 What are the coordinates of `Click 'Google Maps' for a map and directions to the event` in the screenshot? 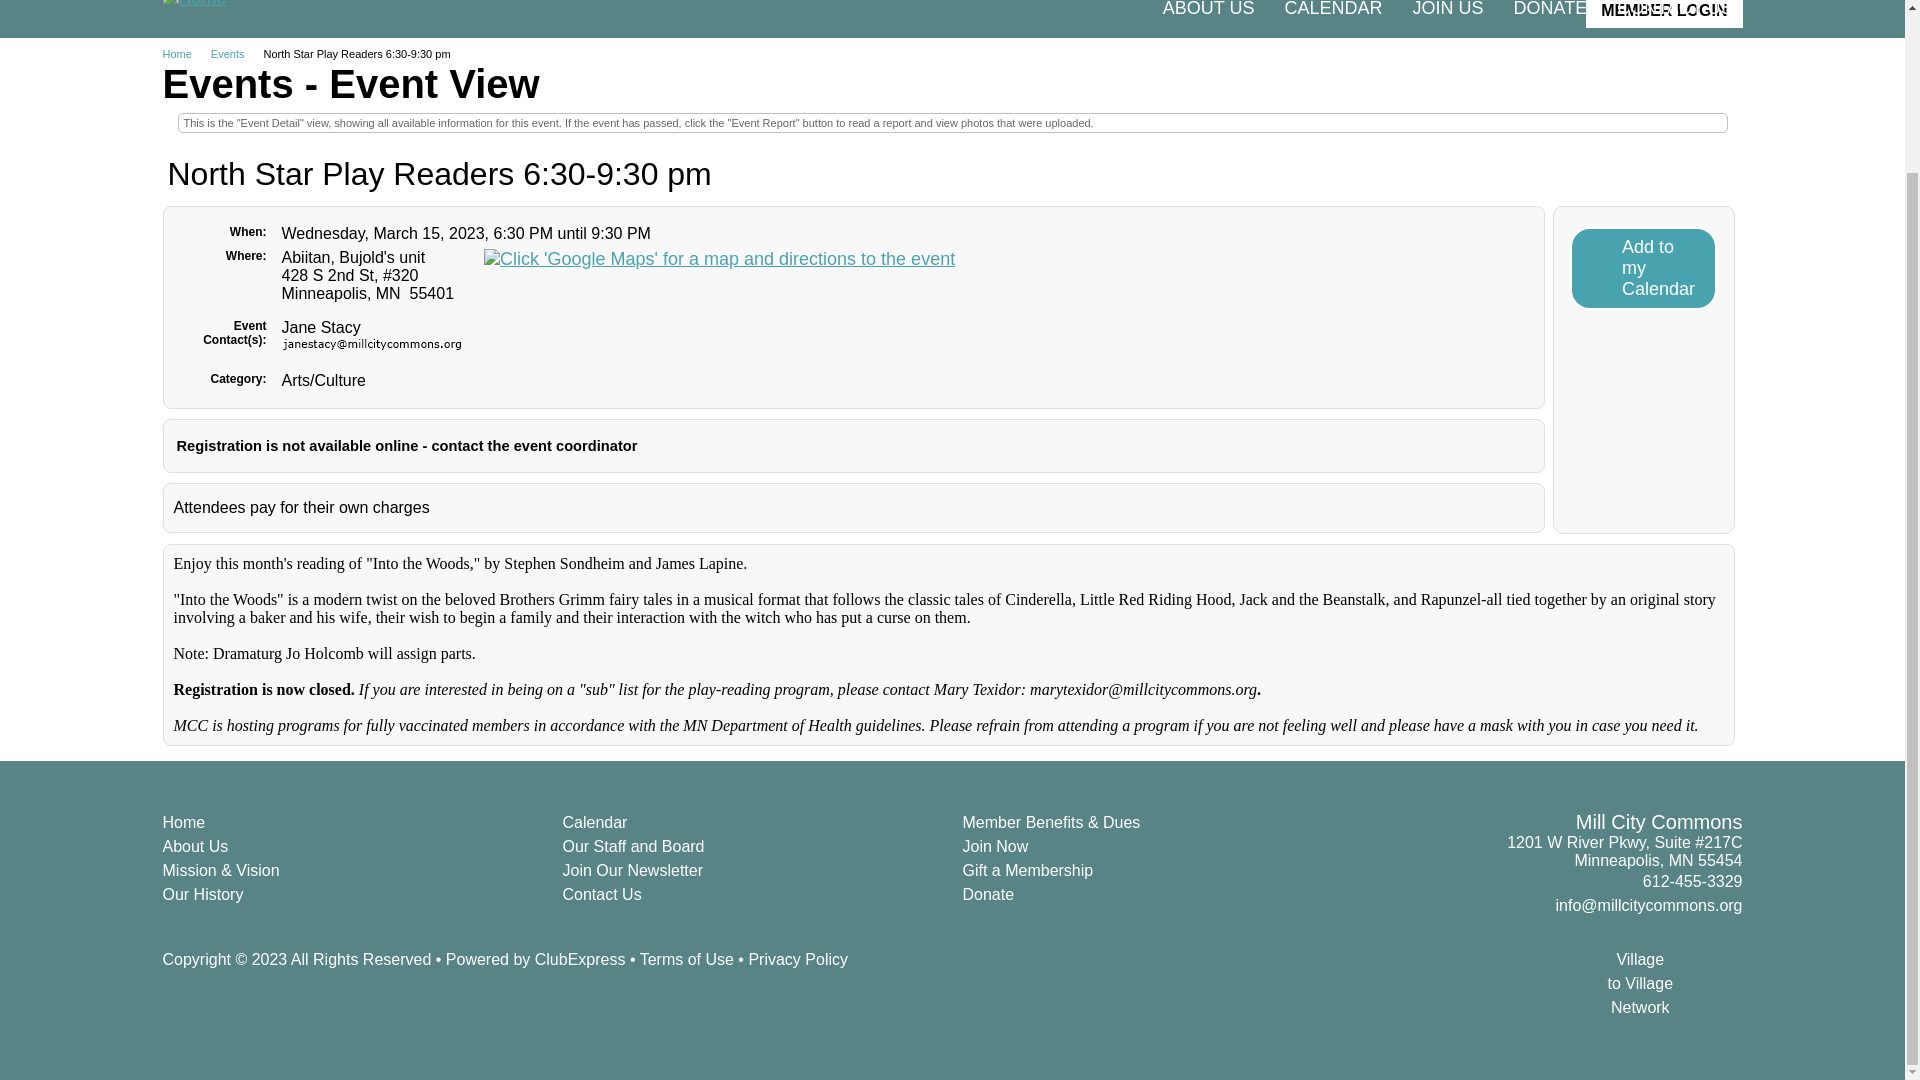 It's located at (718, 260).